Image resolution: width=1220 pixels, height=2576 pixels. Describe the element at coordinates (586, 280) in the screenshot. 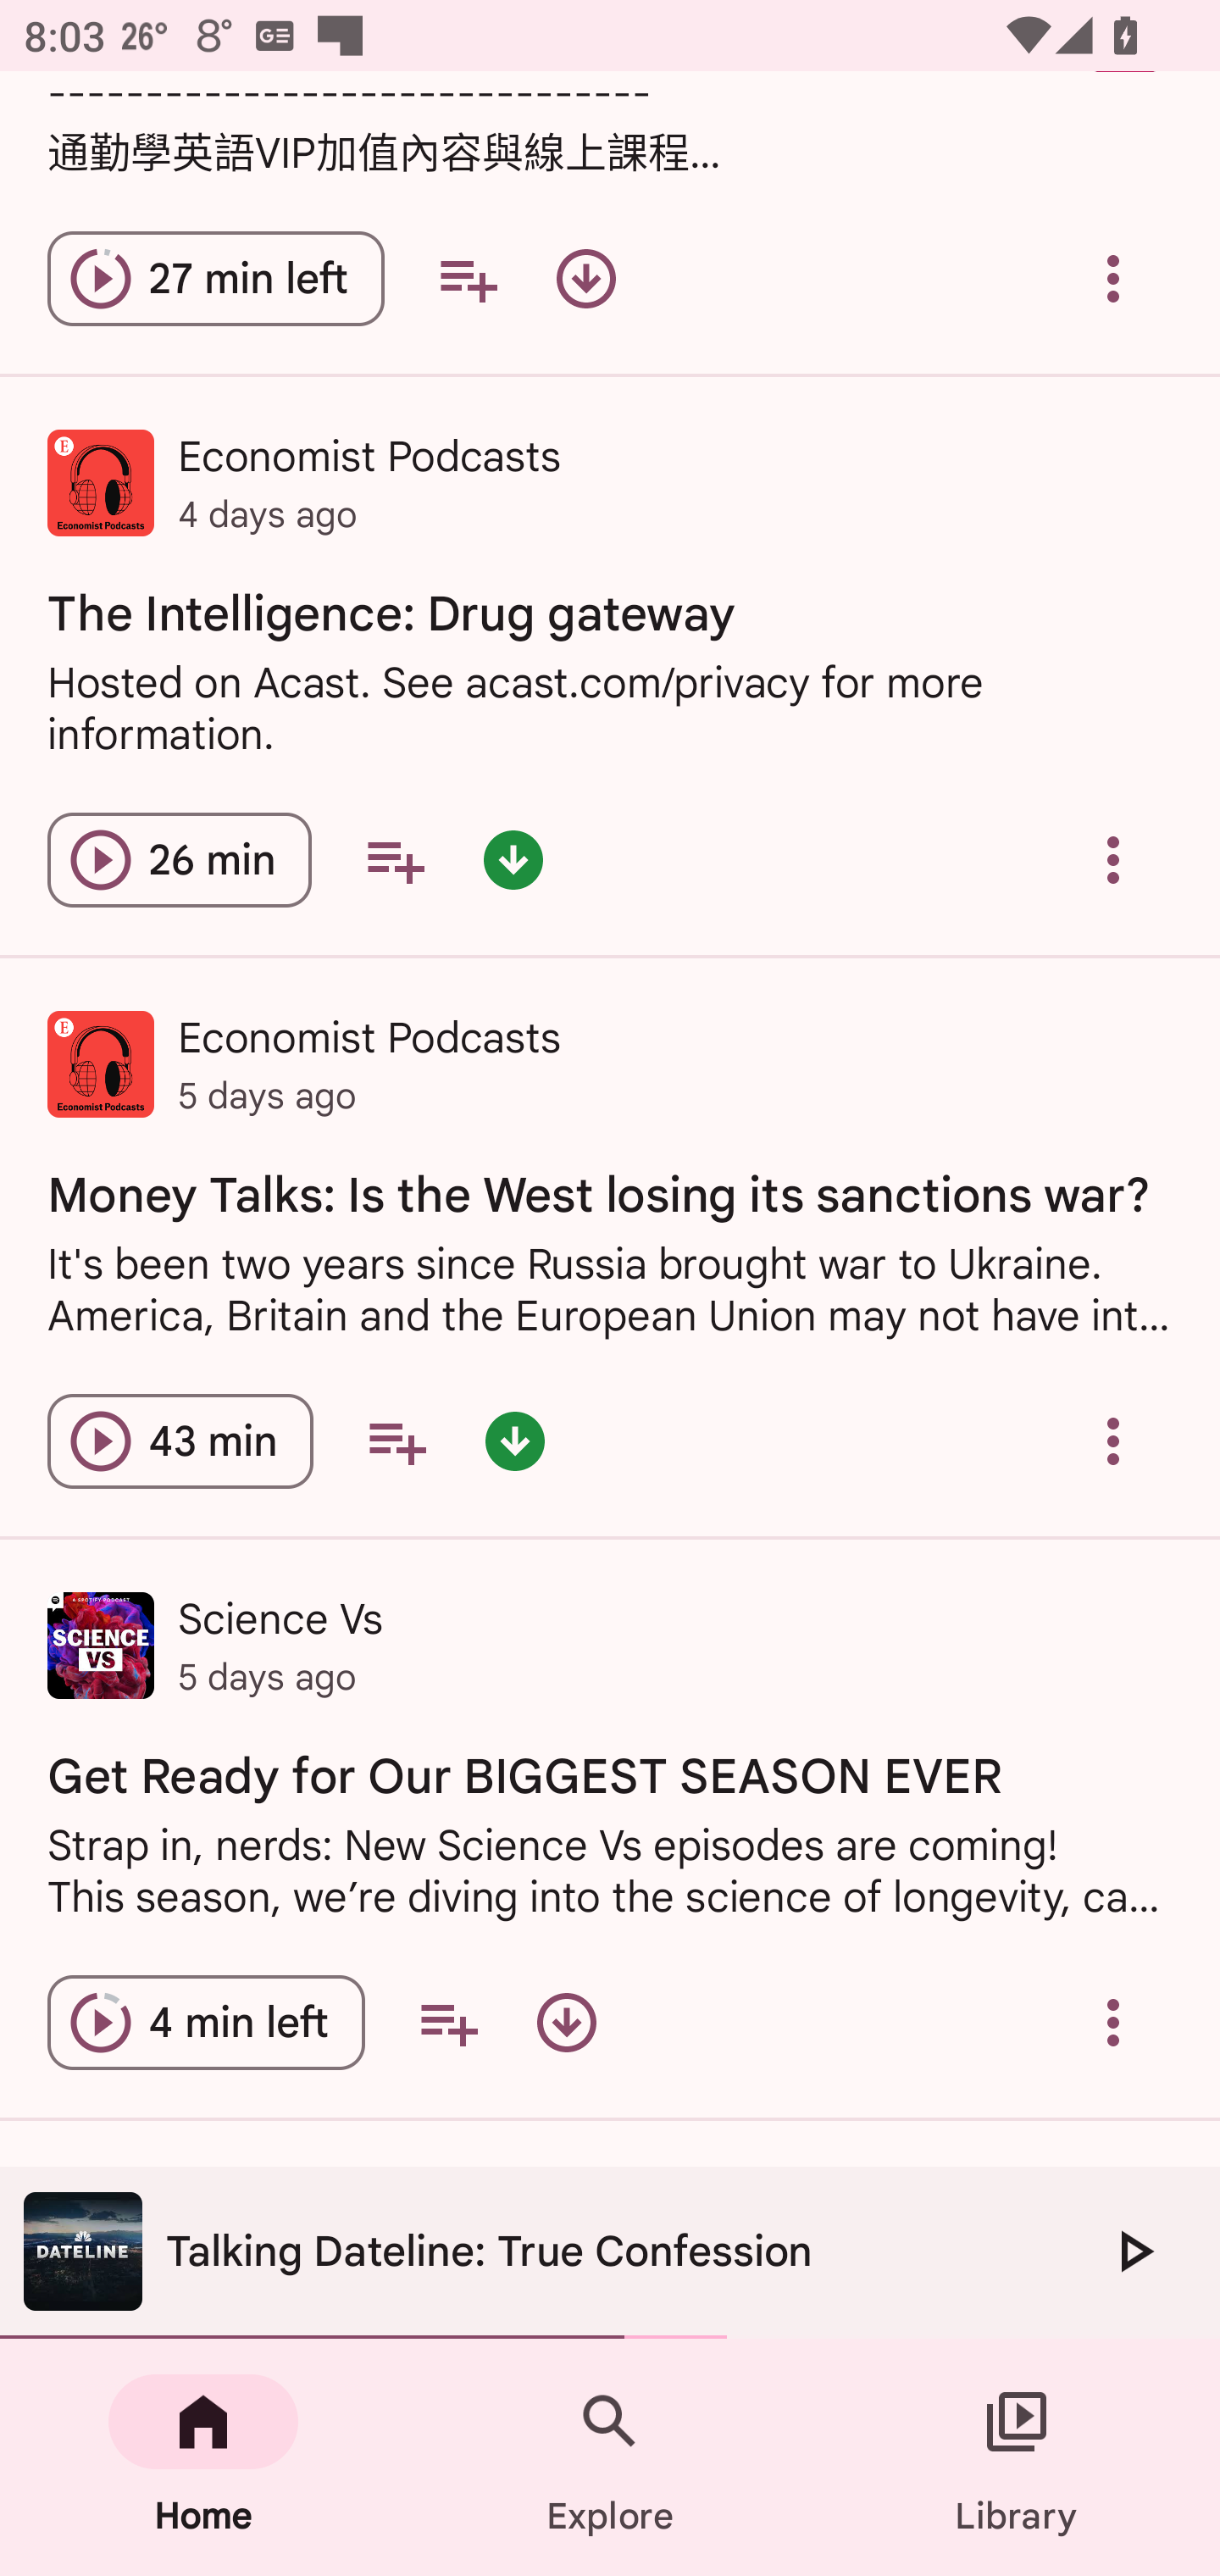

I see `Download episode` at that location.